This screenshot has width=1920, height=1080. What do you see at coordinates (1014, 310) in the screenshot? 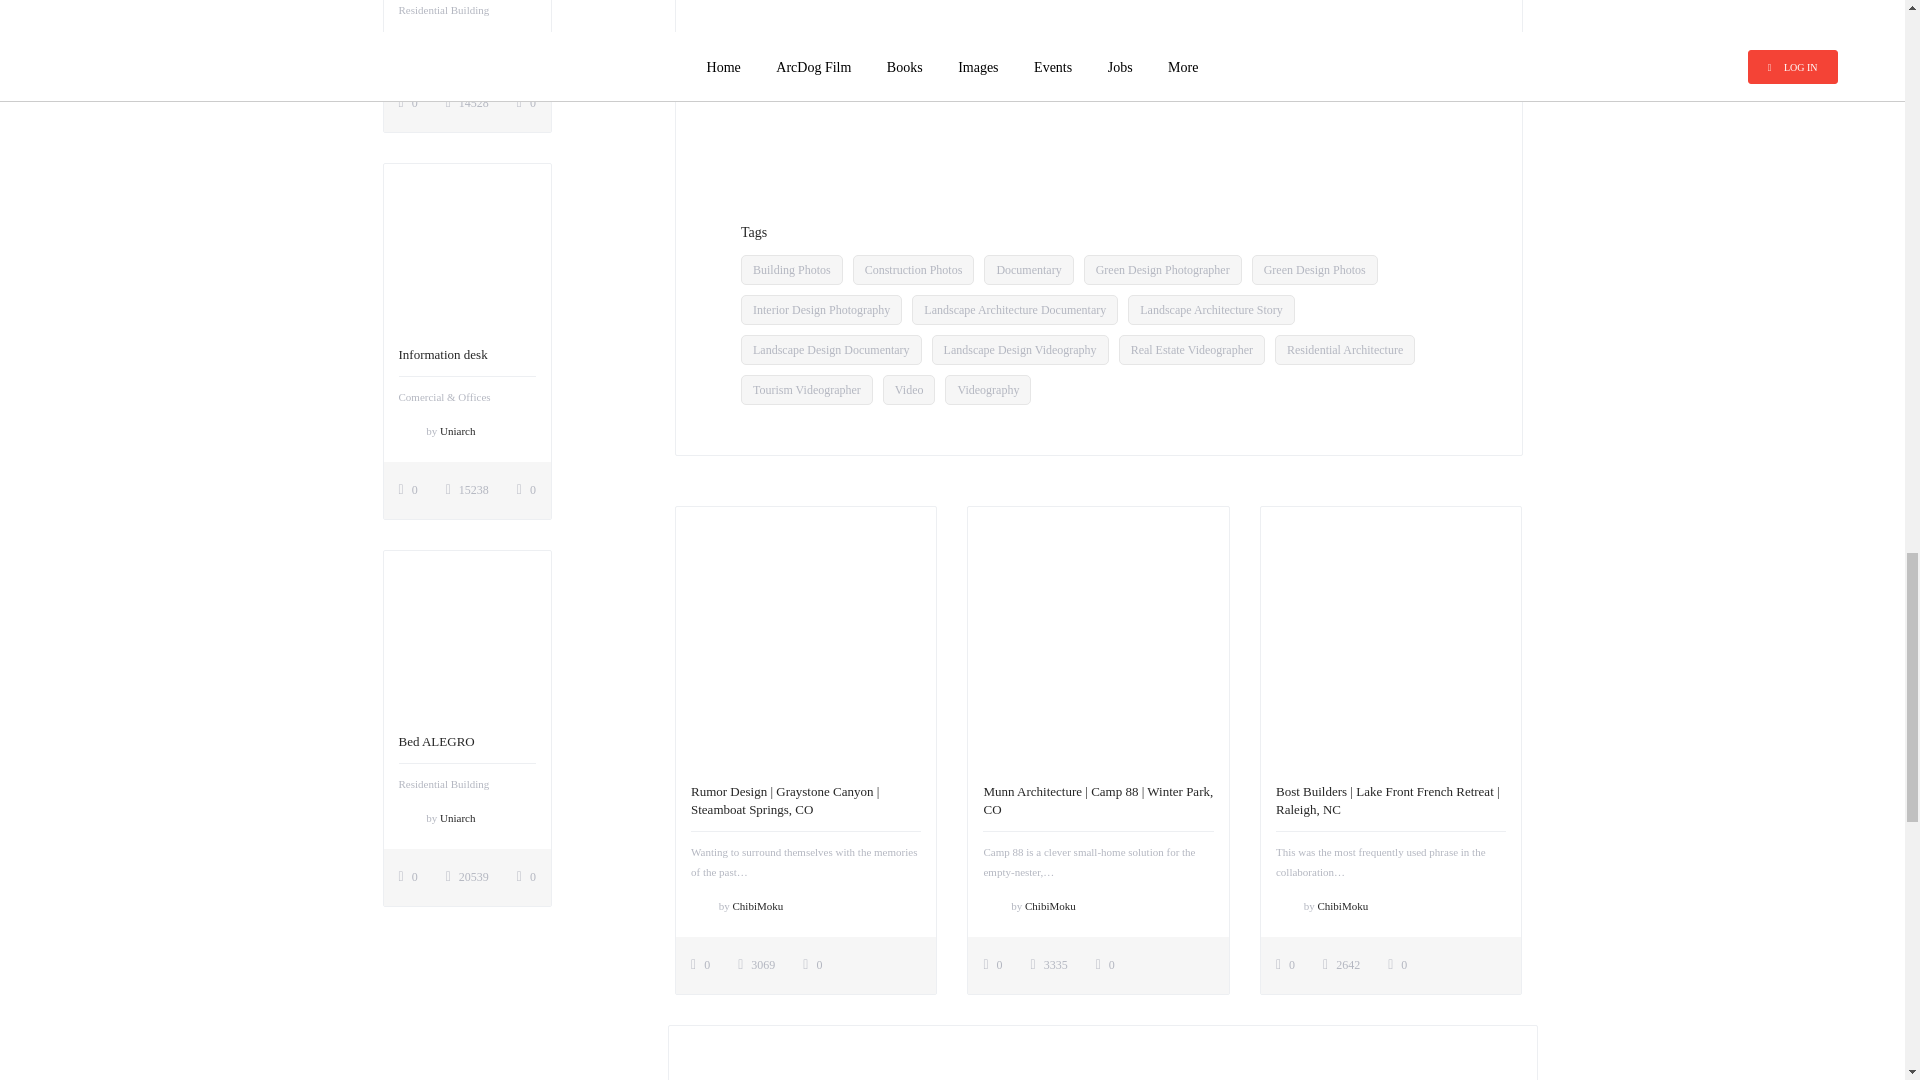
I see `Landscape Architecture Documentary` at bounding box center [1014, 310].